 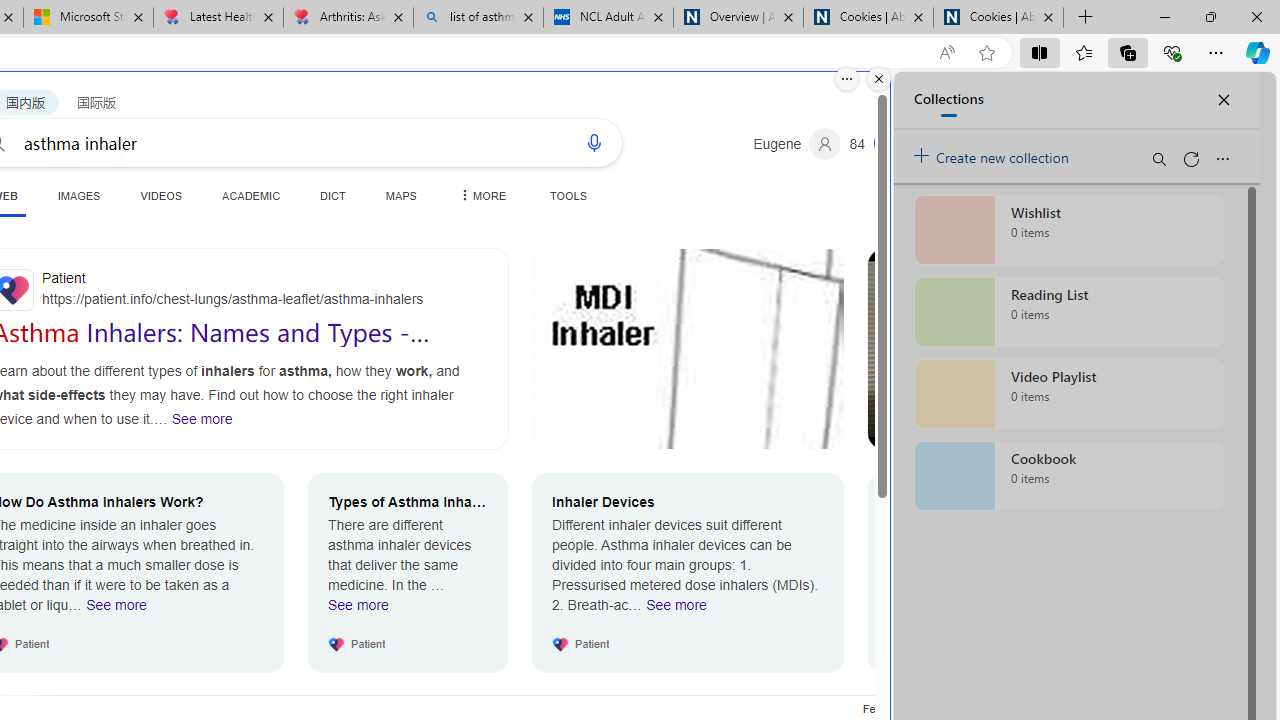 What do you see at coordinates (251, 195) in the screenshot?
I see `ACADEMIC` at bounding box center [251, 195].